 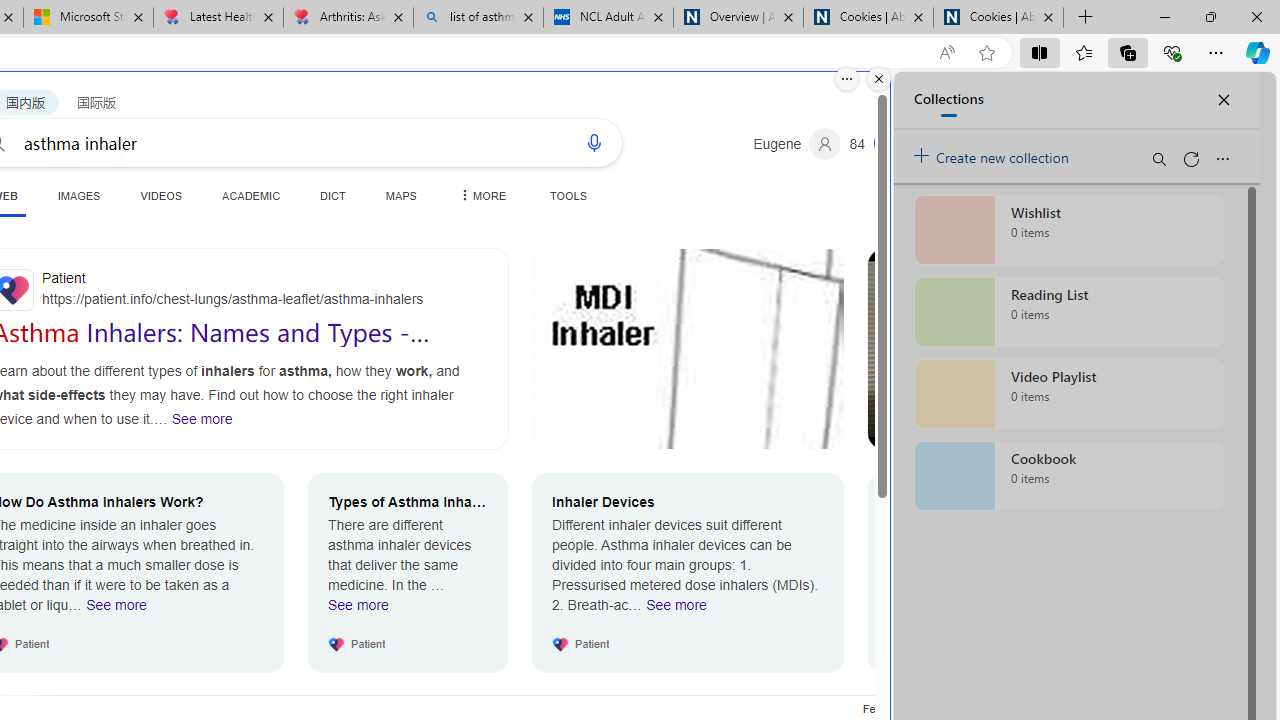 What do you see at coordinates (251, 195) in the screenshot?
I see `ACADEMIC` at bounding box center [251, 195].